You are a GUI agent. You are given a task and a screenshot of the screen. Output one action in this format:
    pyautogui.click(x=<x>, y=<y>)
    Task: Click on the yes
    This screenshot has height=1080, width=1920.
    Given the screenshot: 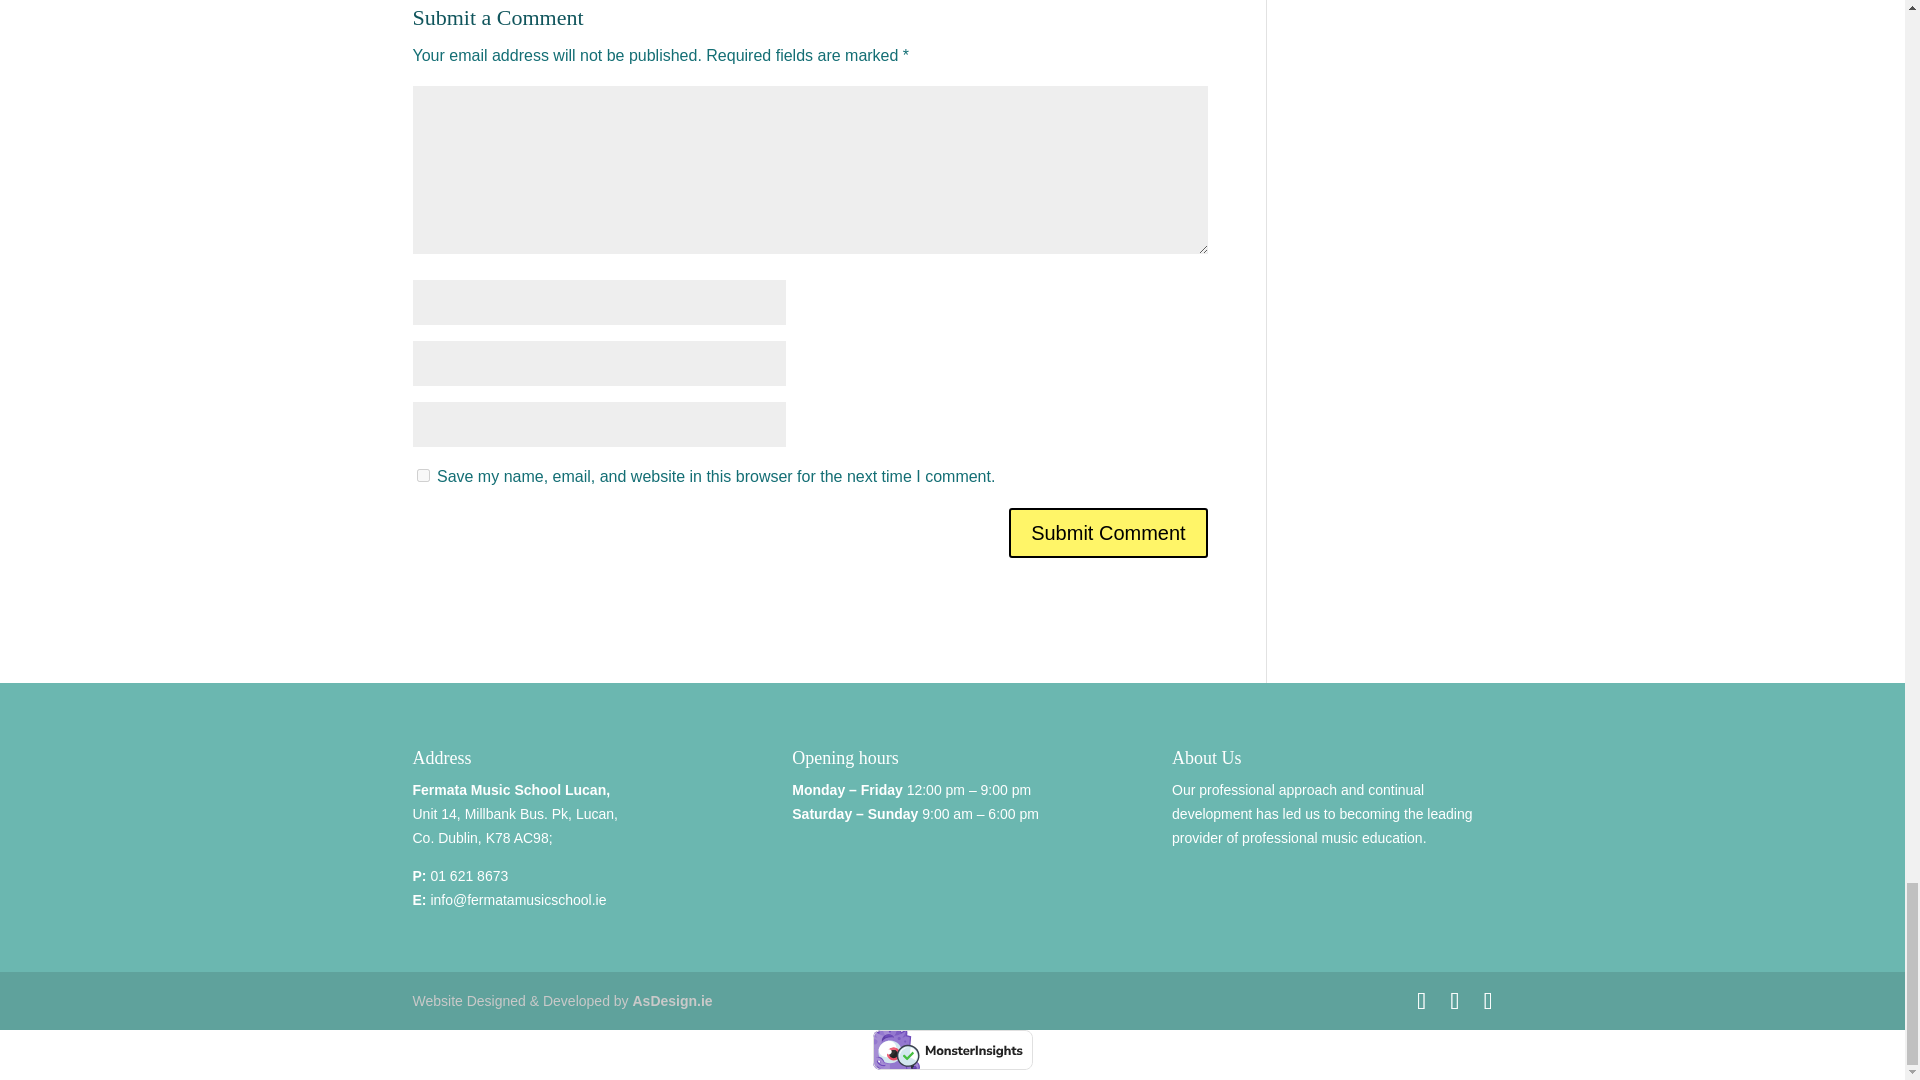 What is the action you would take?
    pyautogui.click(x=422, y=474)
    